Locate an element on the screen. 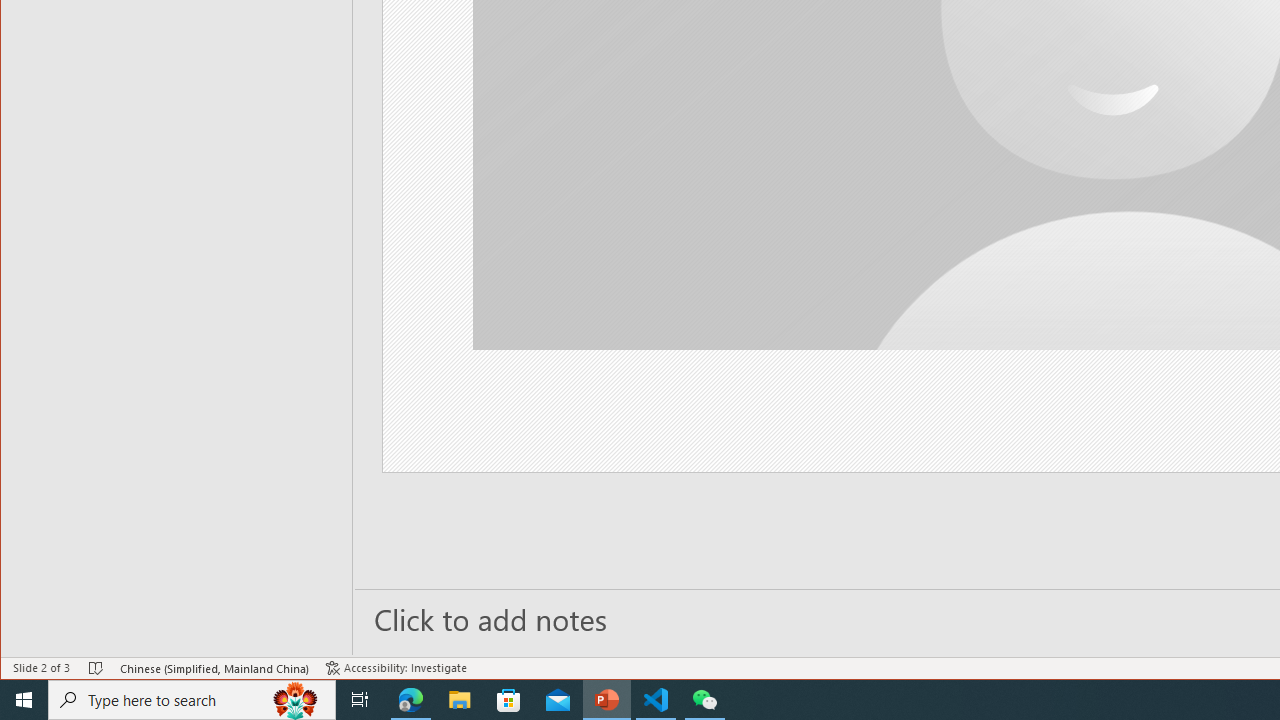 This screenshot has width=1280, height=720. Accessibility Checker Accessibility: Investigate is located at coordinates (396, 668).